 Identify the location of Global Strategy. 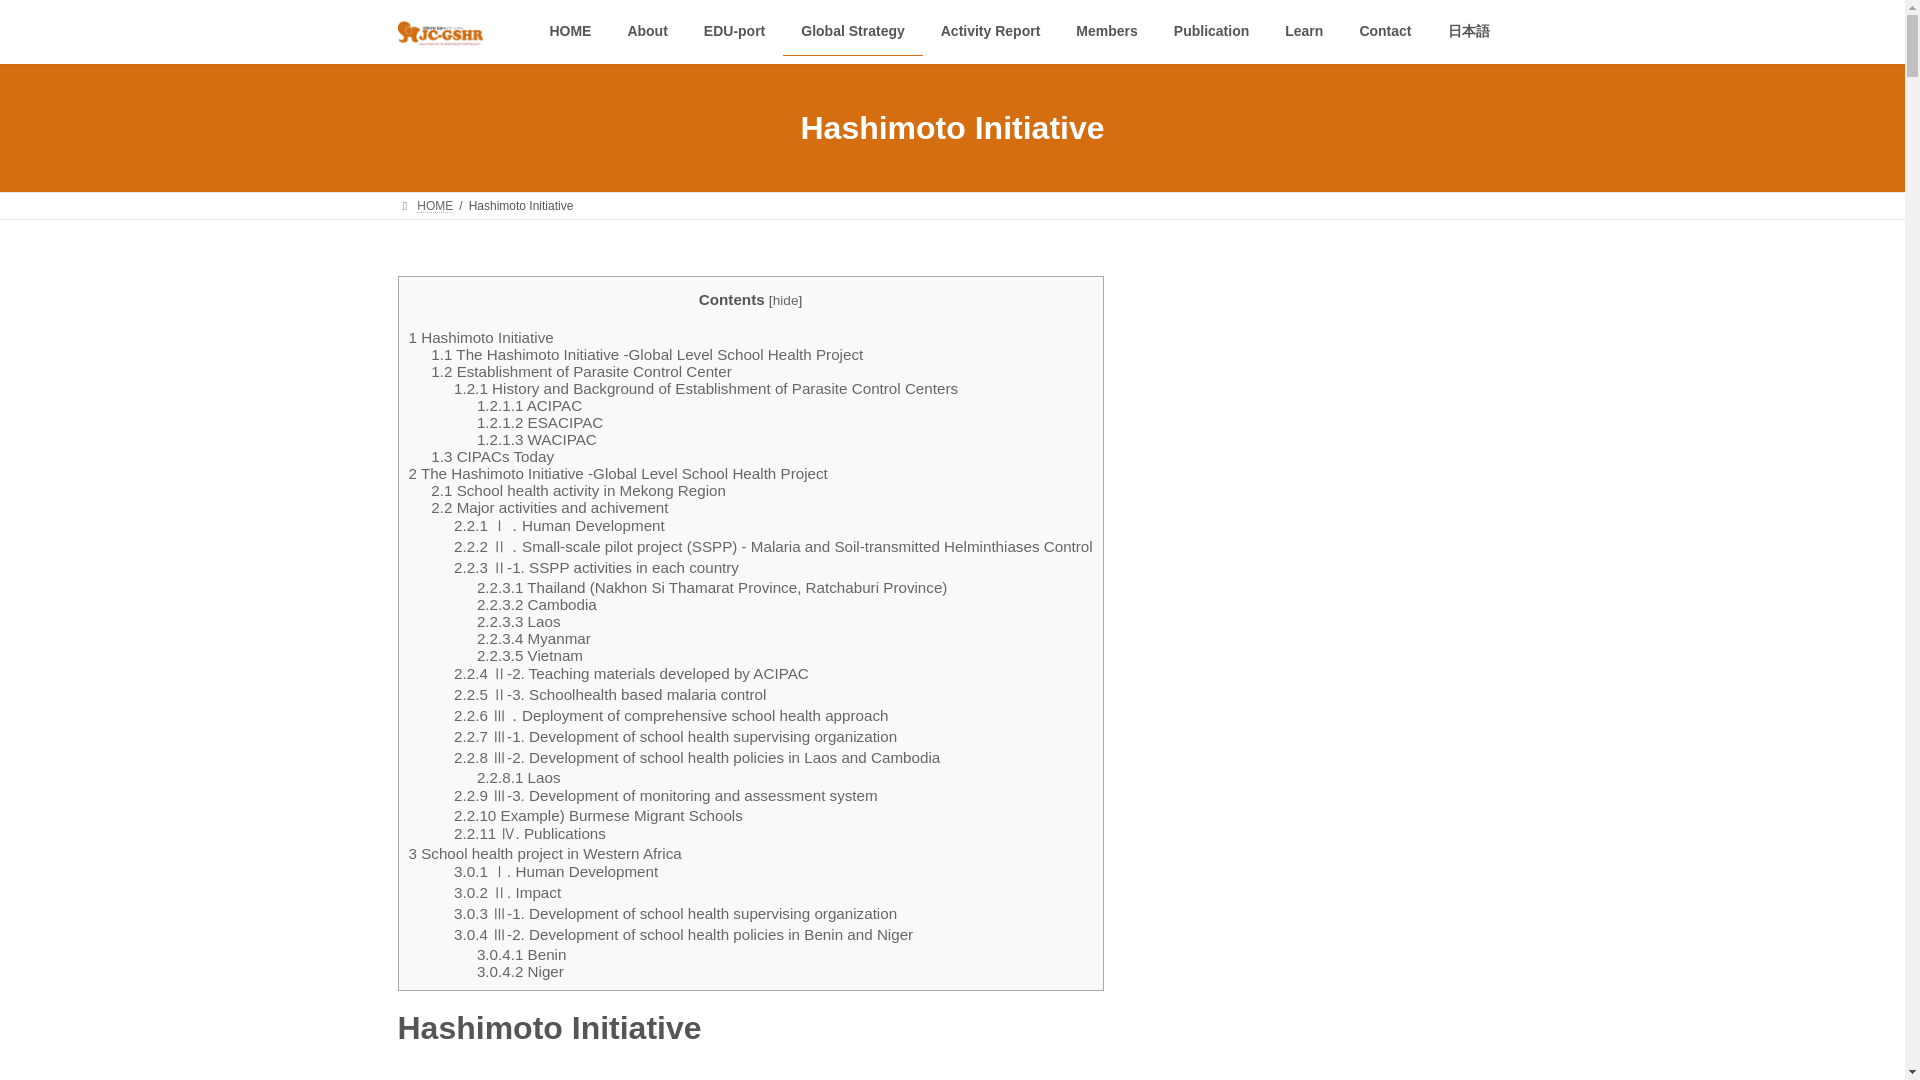
(852, 32).